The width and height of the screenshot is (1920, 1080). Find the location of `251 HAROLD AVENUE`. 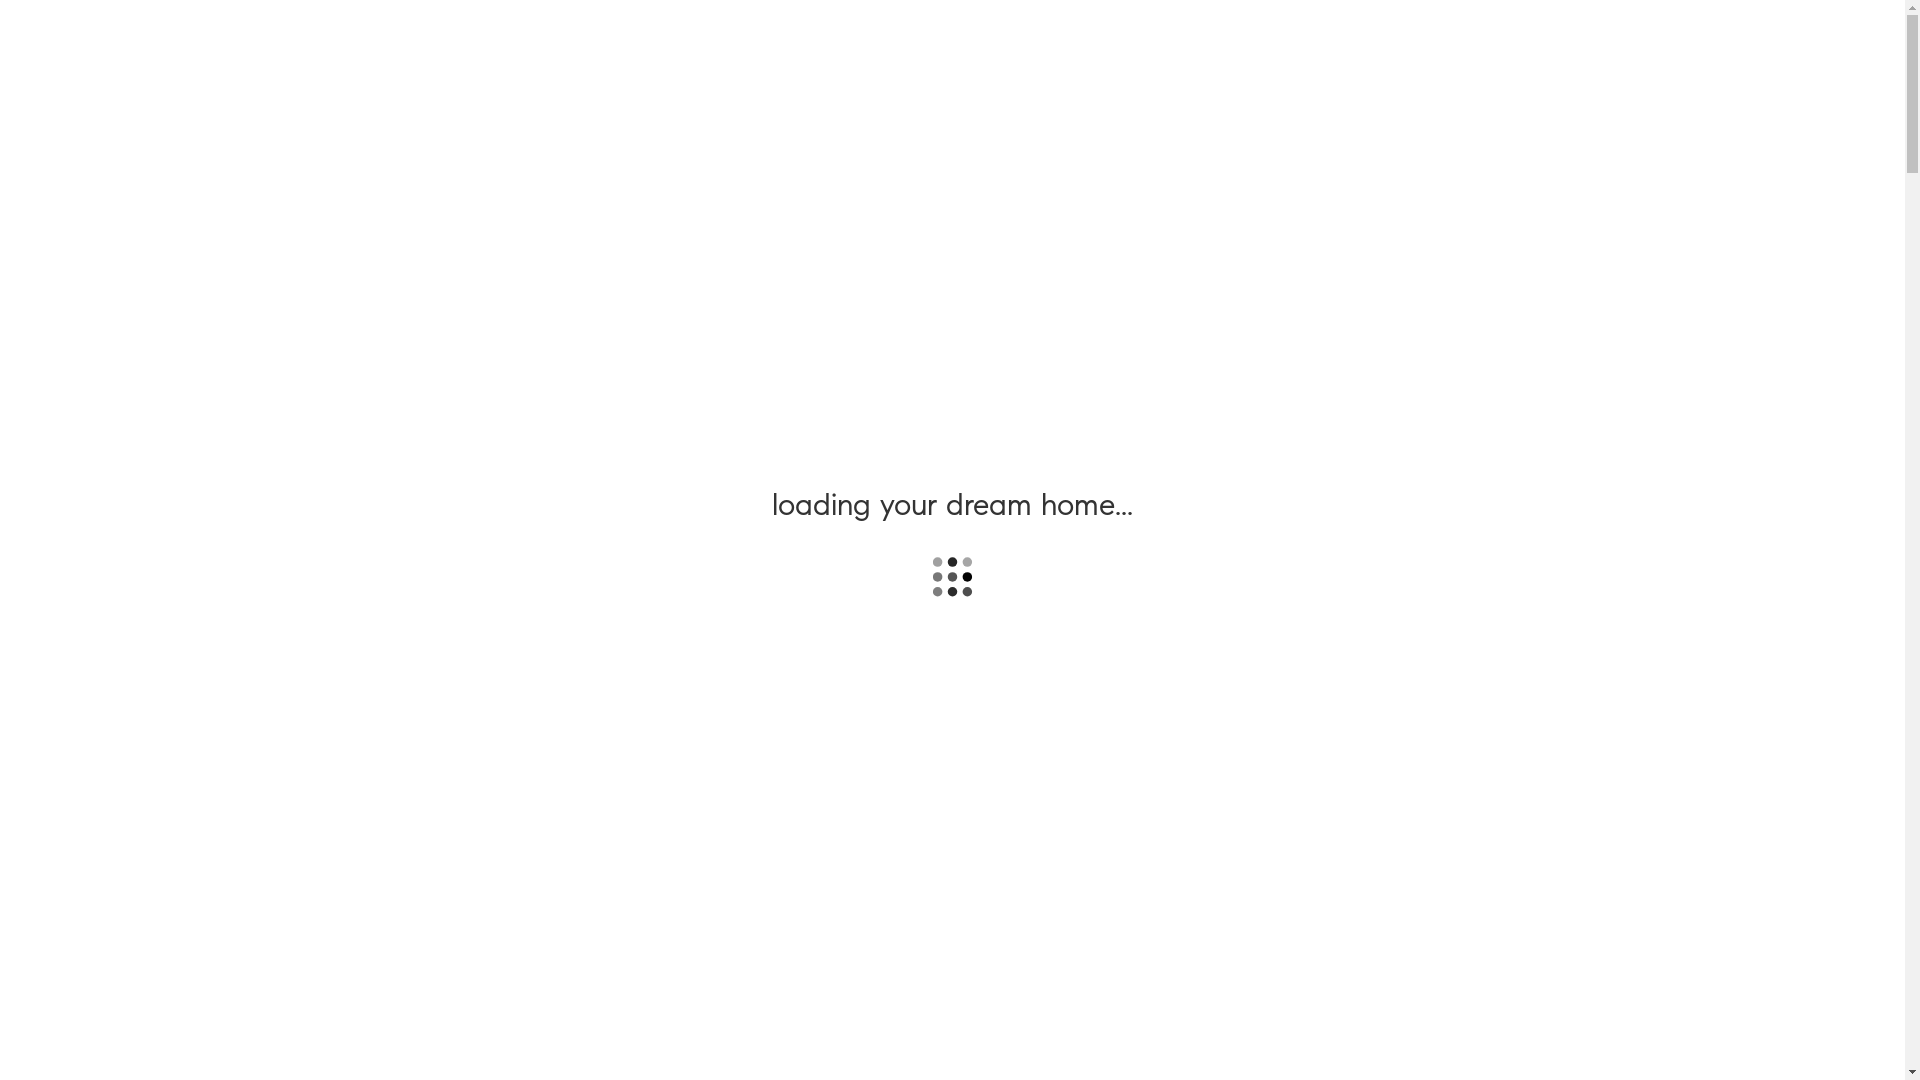

251 HAROLD AVENUE is located at coordinates (952, 675).